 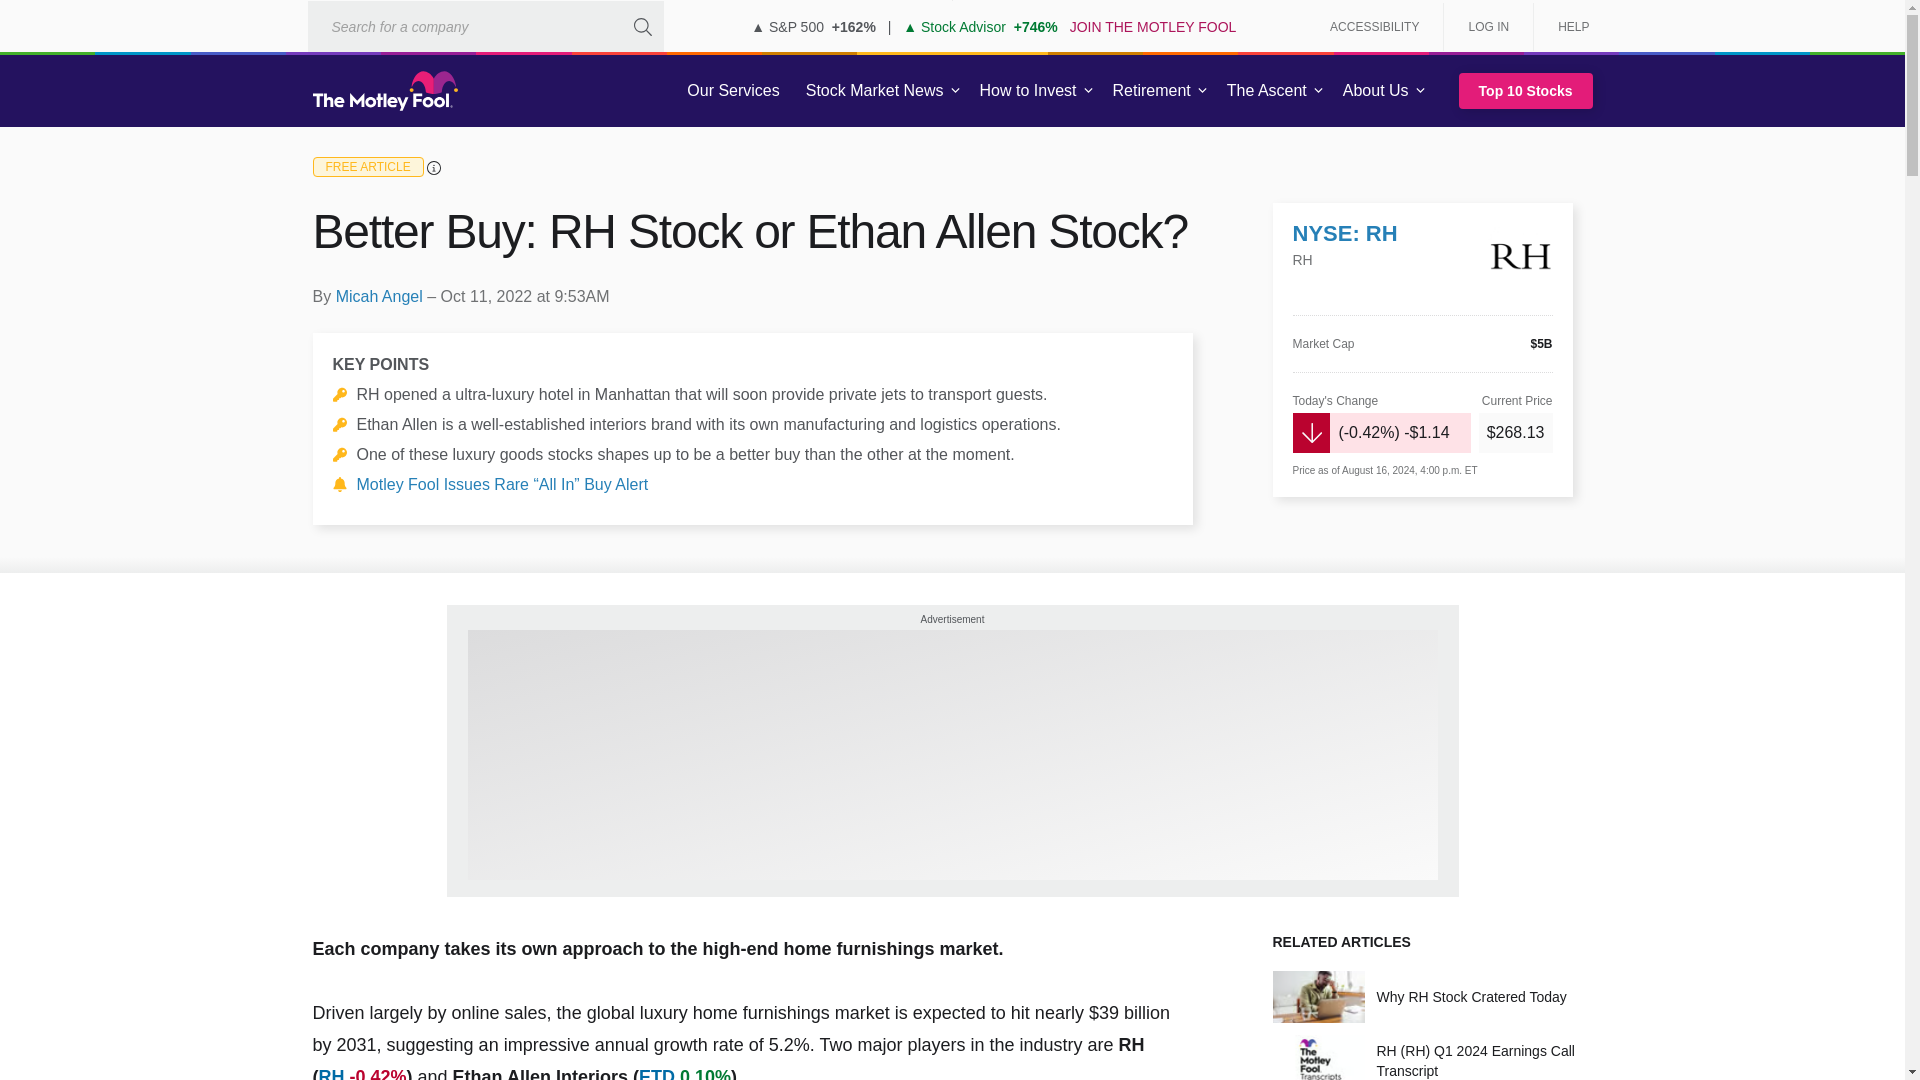 I want to click on HELP, so click(x=1566, y=26).